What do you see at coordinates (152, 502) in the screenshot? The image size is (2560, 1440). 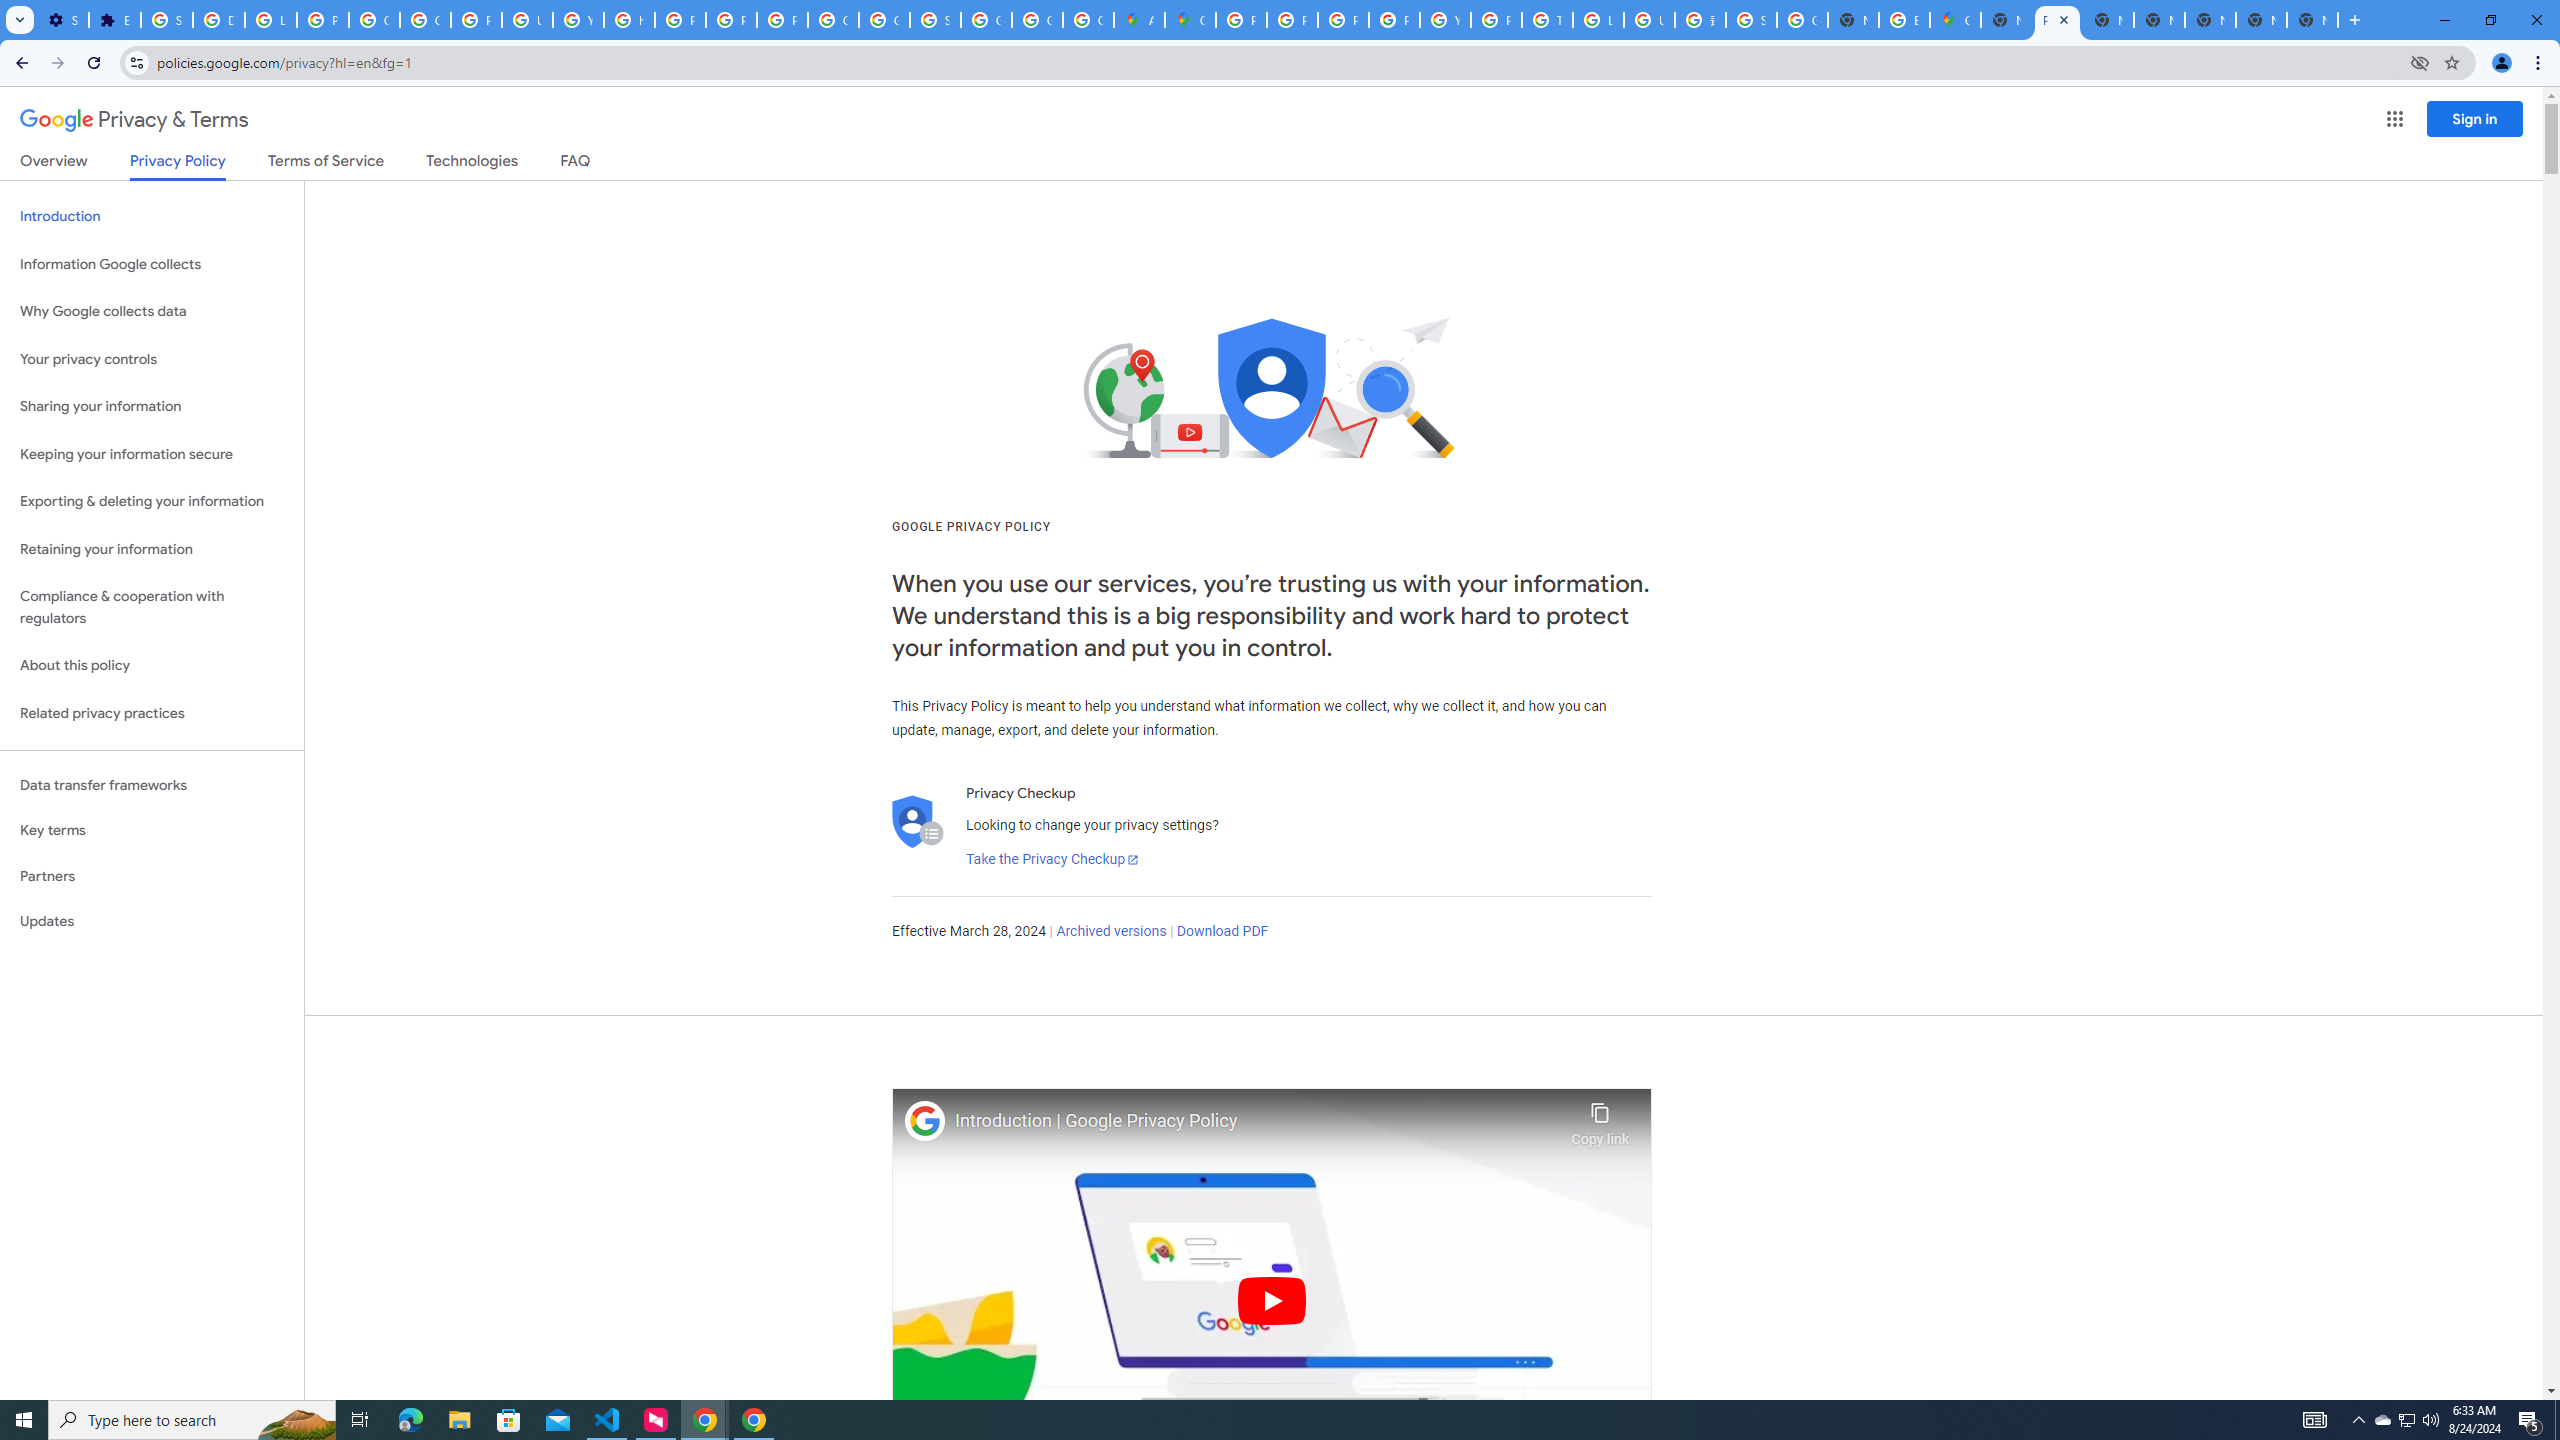 I see `Exporting & deleting your information` at bounding box center [152, 502].